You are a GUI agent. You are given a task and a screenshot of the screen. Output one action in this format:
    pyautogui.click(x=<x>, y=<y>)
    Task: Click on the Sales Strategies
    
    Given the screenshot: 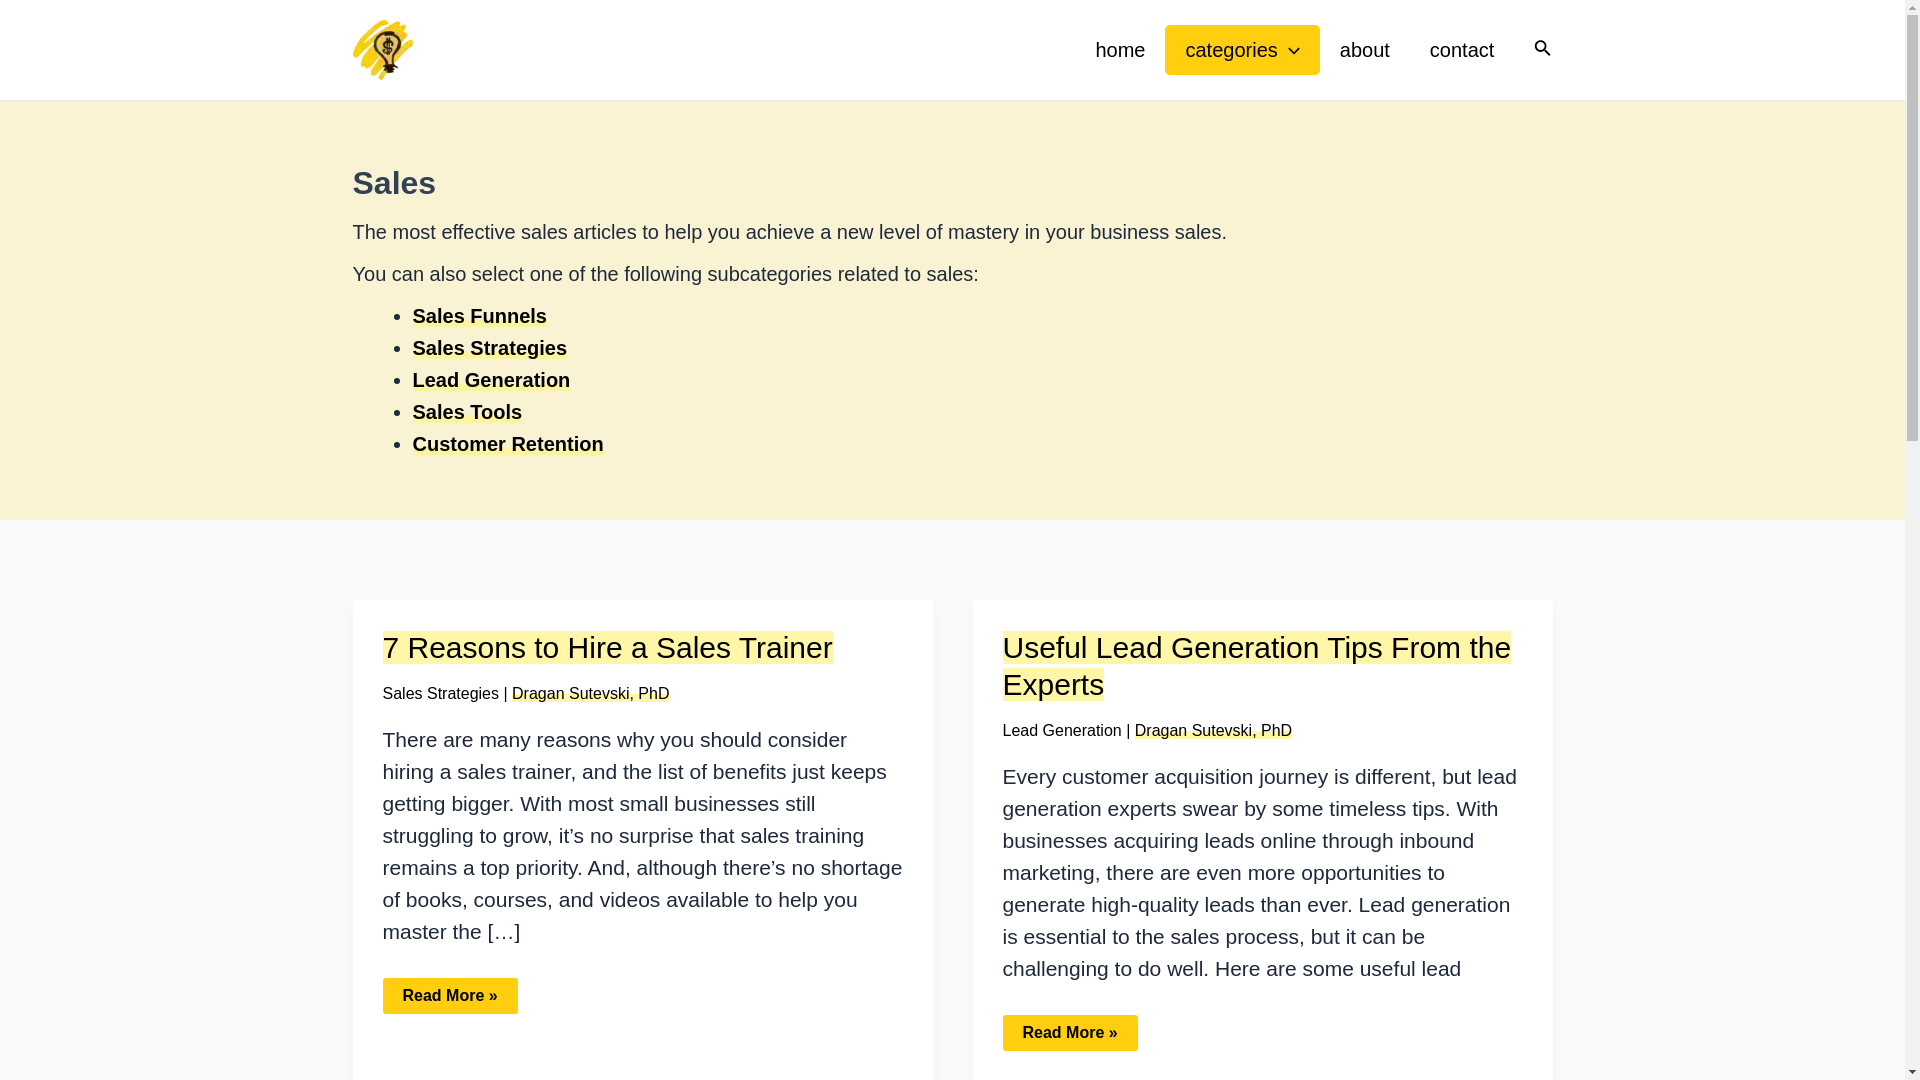 What is the action you would take?
    pyautogui.click(x=489, y=347)
    